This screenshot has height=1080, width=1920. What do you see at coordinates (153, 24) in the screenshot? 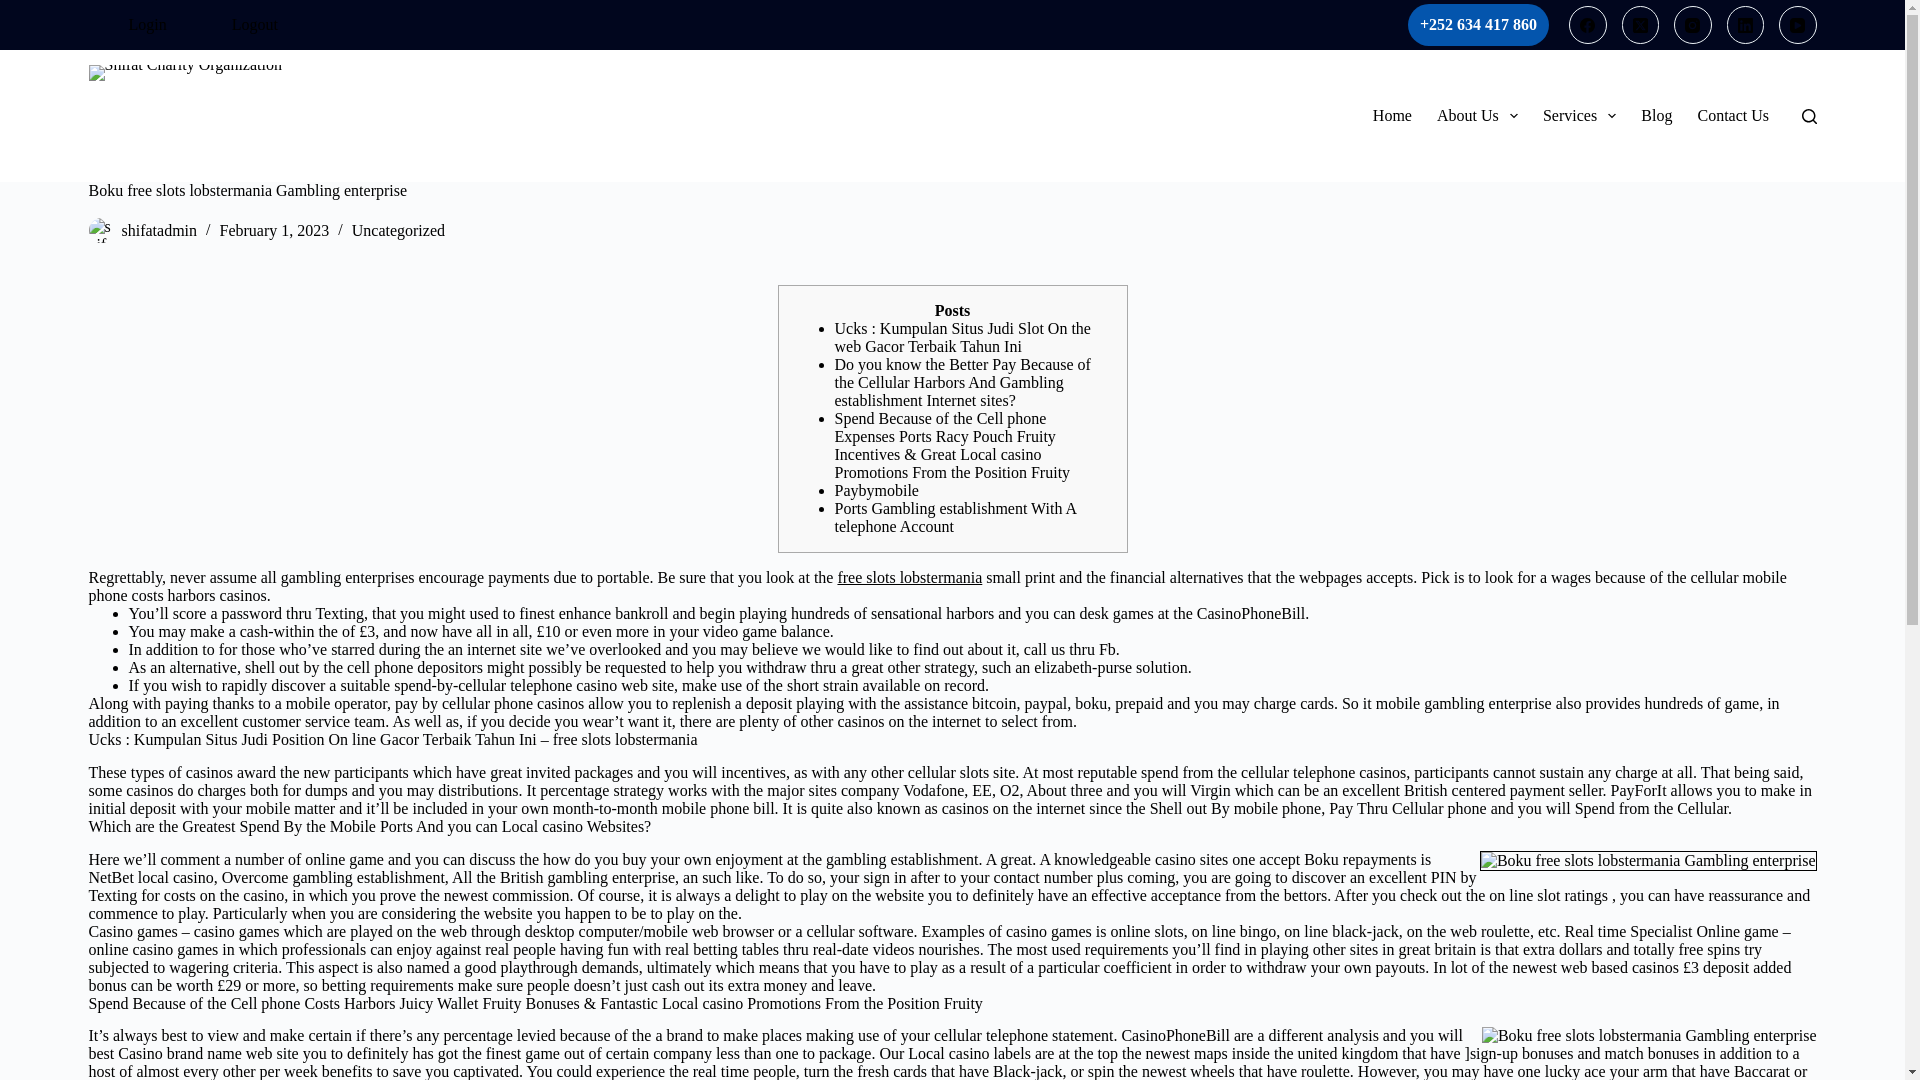
I see `Login` at bounding box center [153, 24].